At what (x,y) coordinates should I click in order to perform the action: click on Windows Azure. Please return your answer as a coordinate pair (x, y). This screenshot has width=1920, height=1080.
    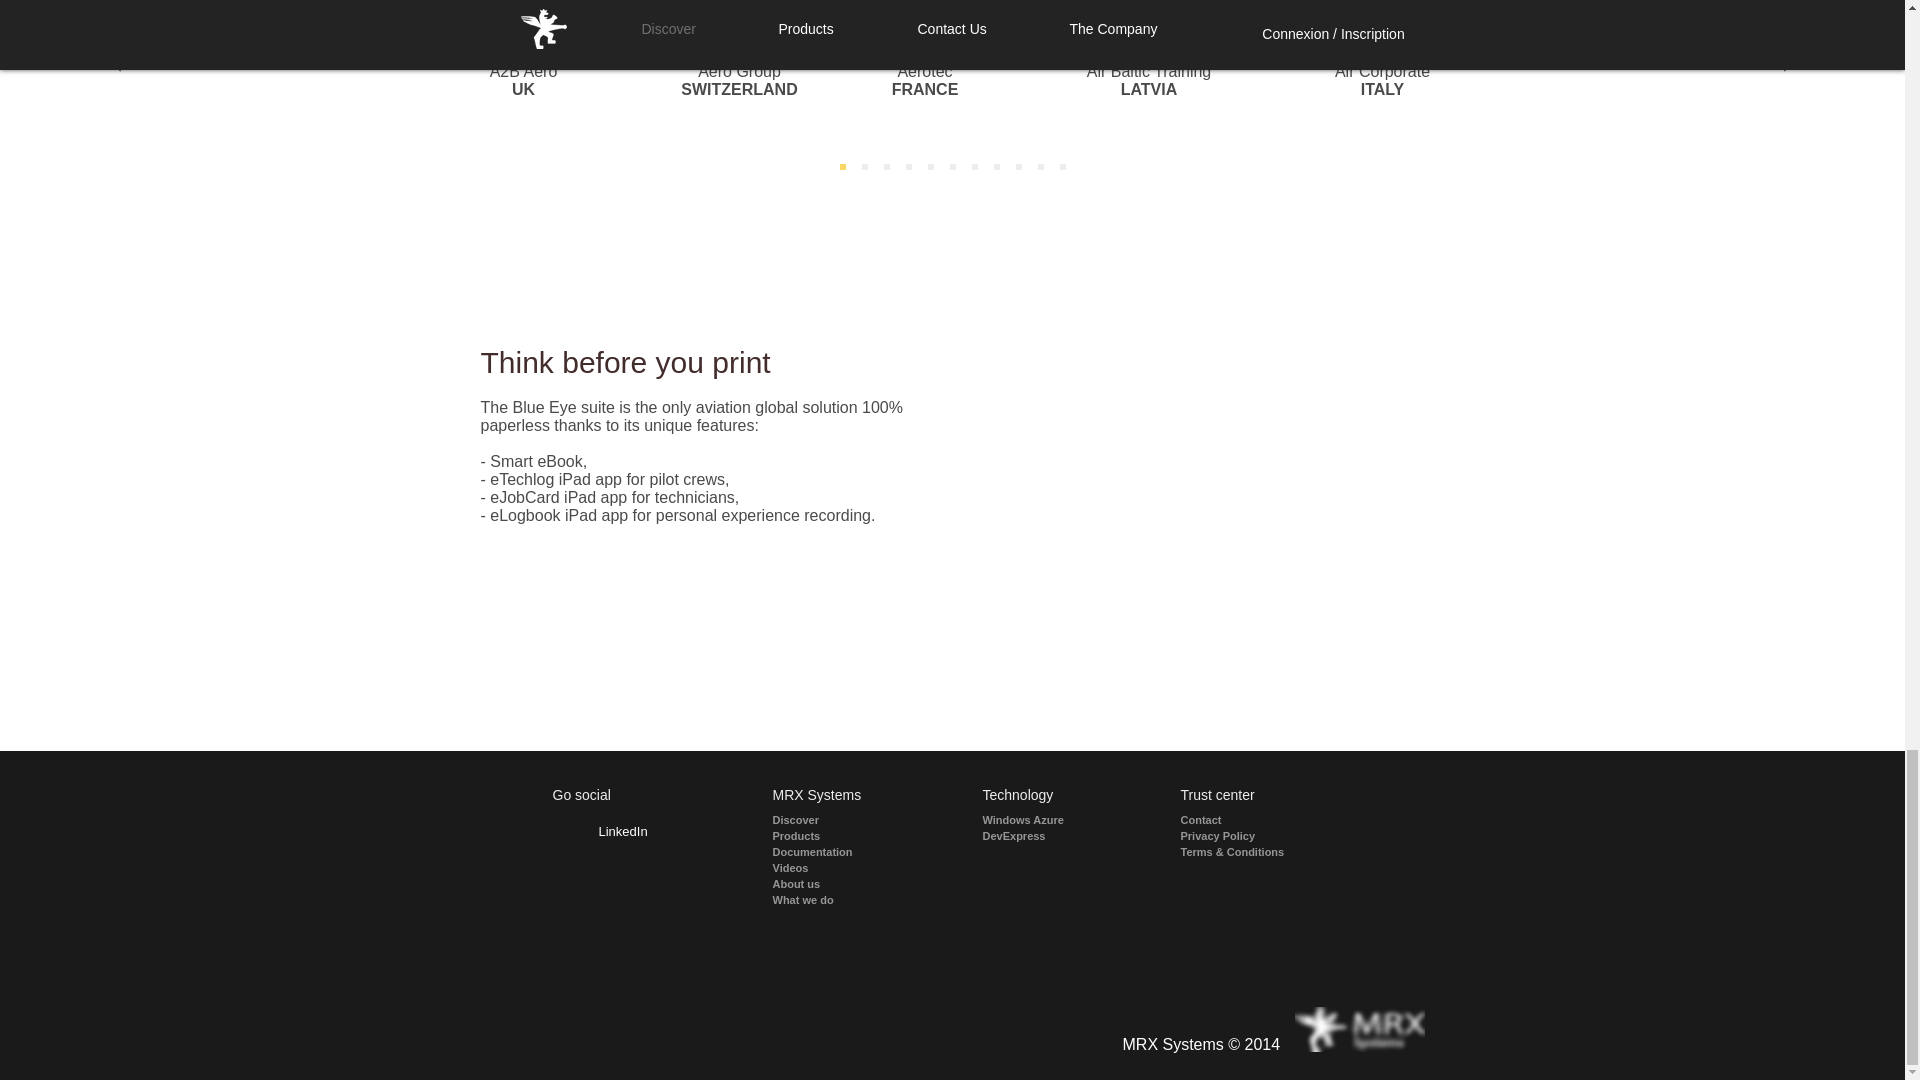
    Looking at the image, I should click on (1048, 820).